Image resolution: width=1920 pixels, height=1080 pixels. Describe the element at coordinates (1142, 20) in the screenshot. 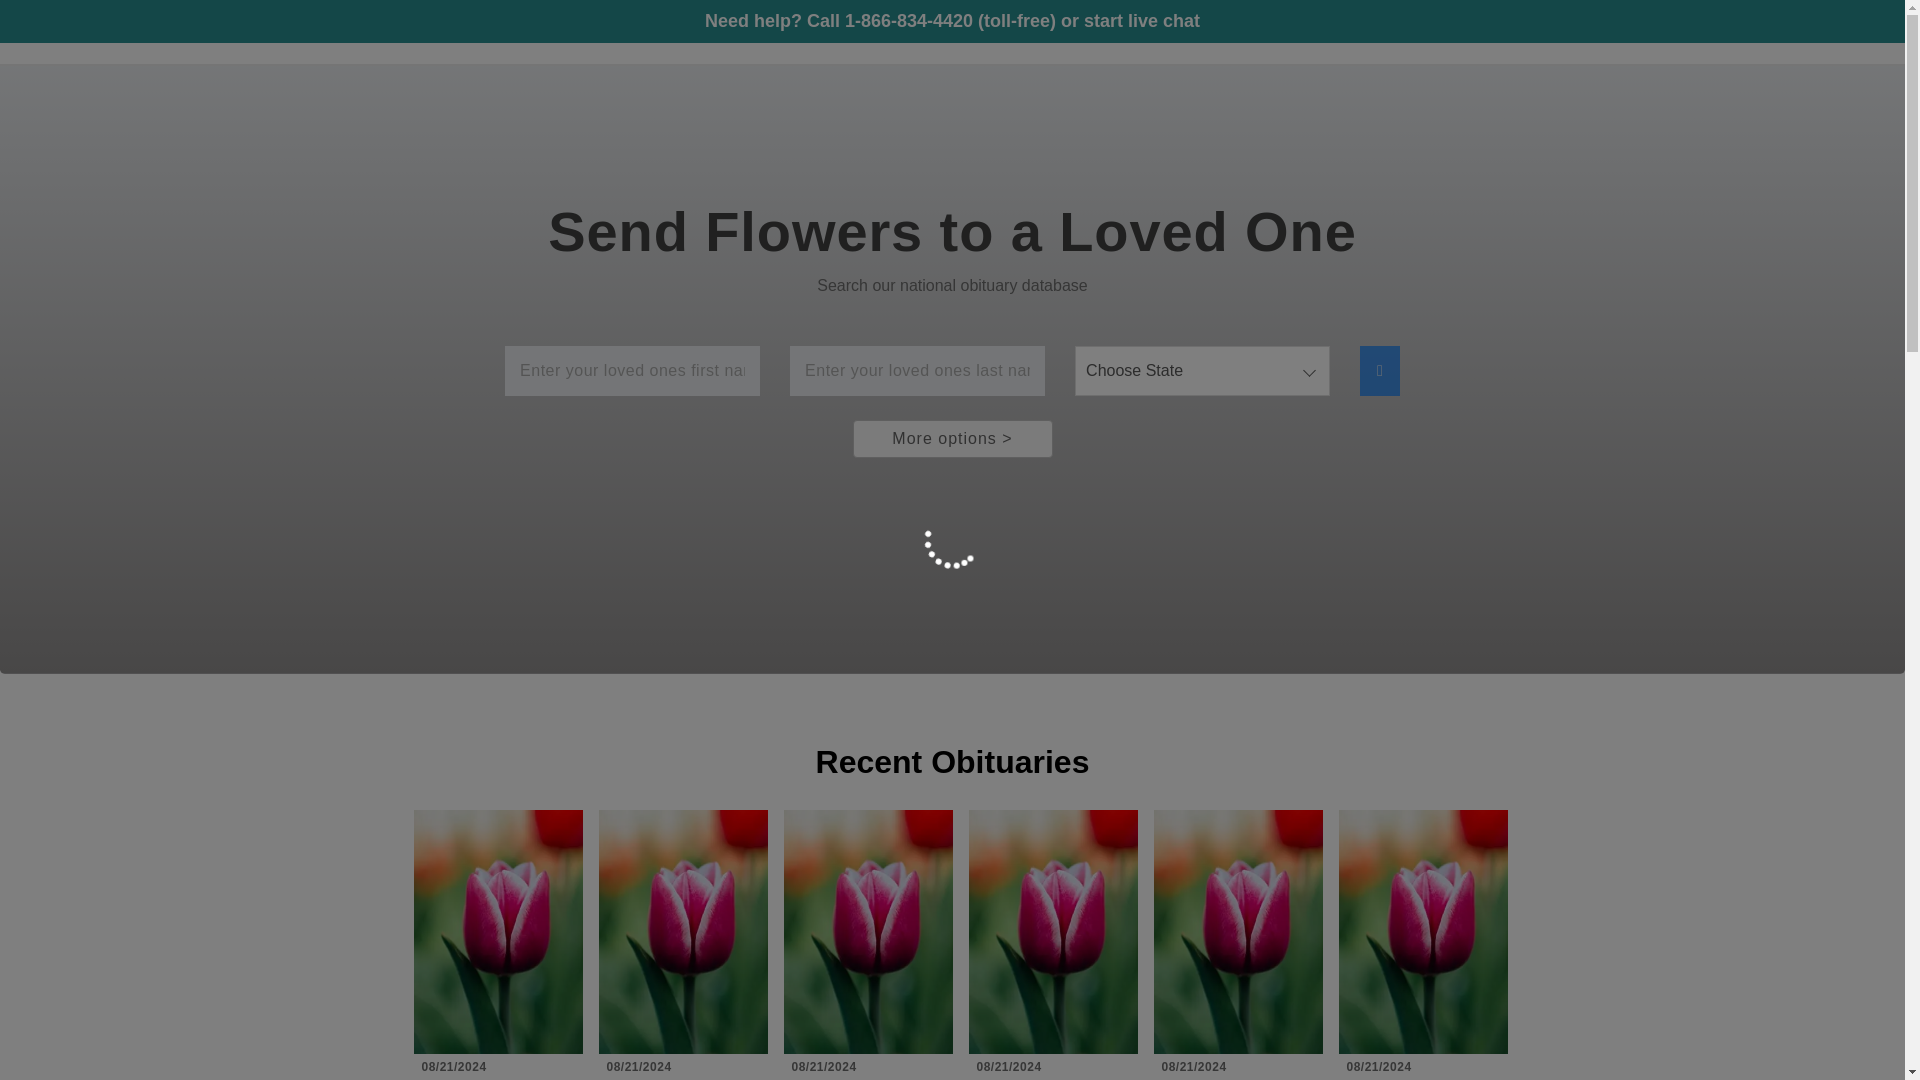

I see `start live chat` at that location.